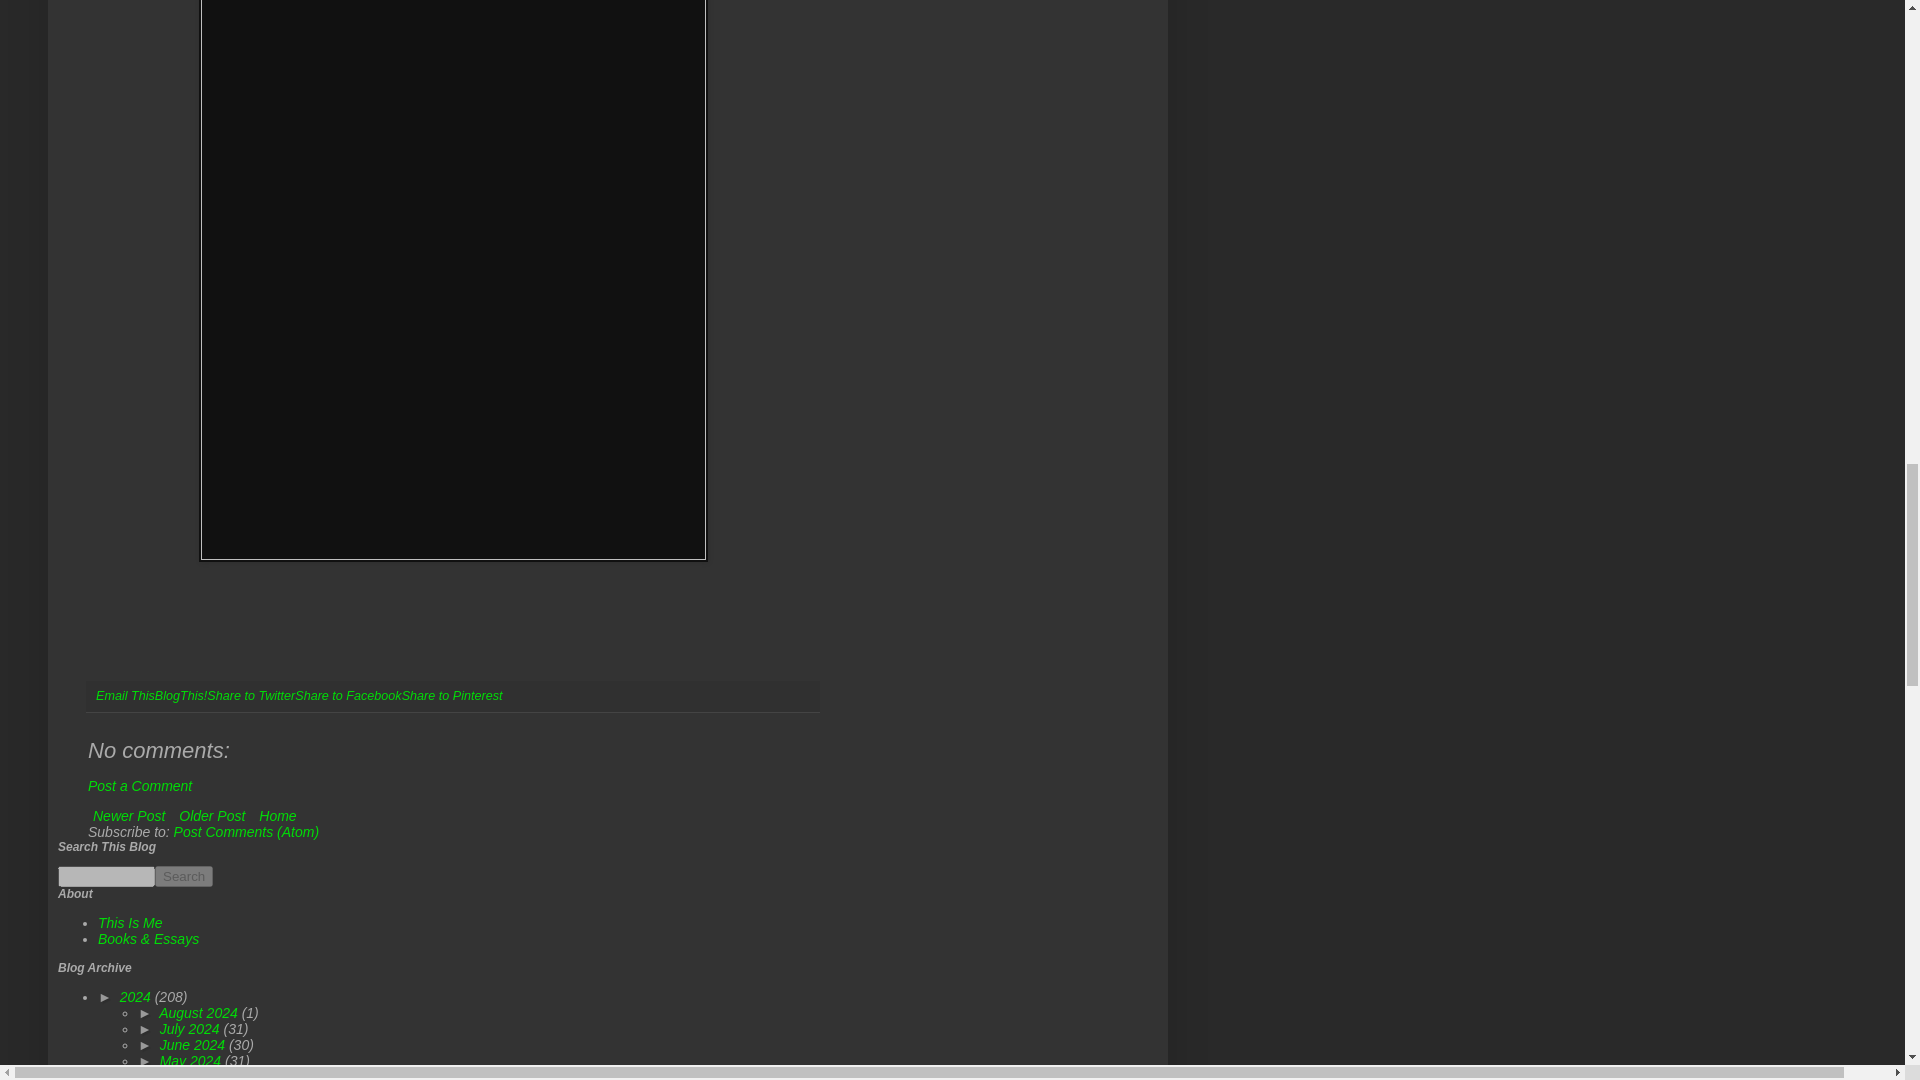  Describe the element at coordinates (192, 1074) in the screenshot. I see `April 2024` at that location.